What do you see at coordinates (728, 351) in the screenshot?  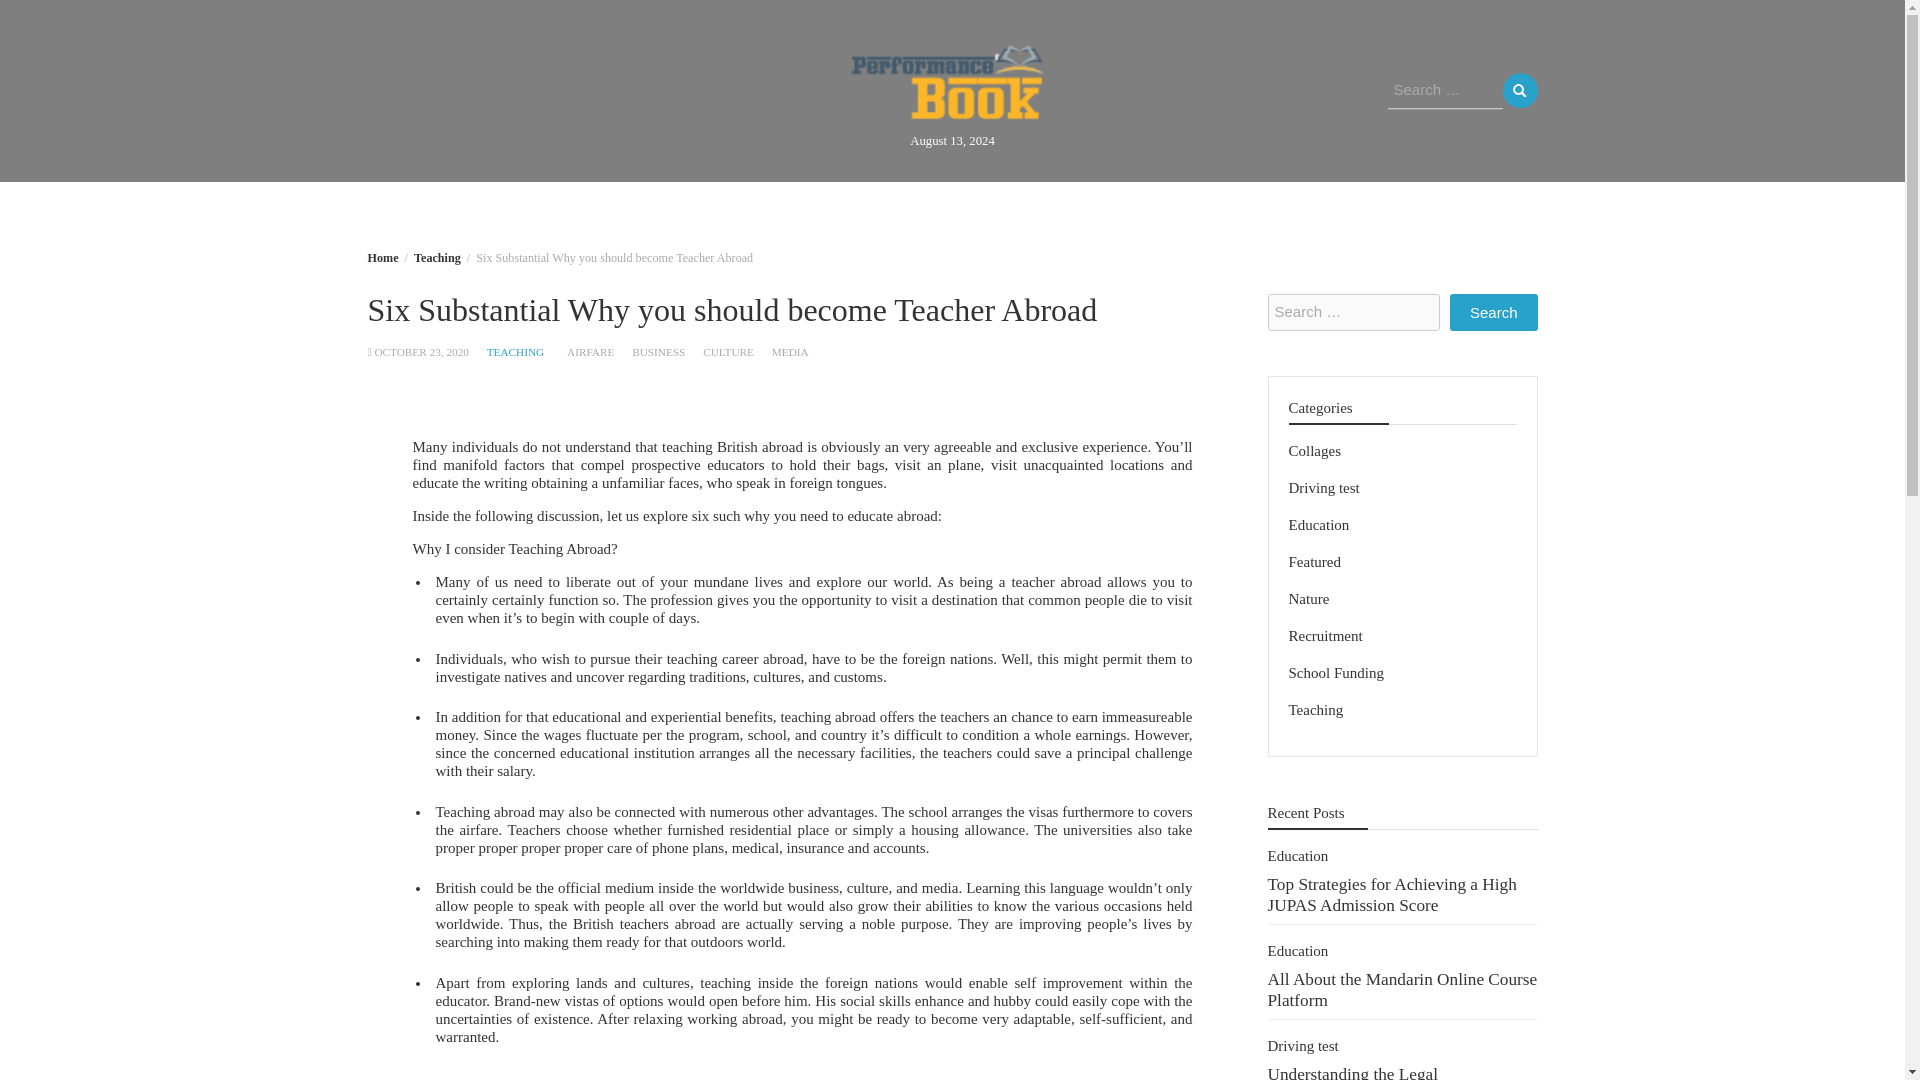 I see `CULTURE` at bounding box center [728, 351].